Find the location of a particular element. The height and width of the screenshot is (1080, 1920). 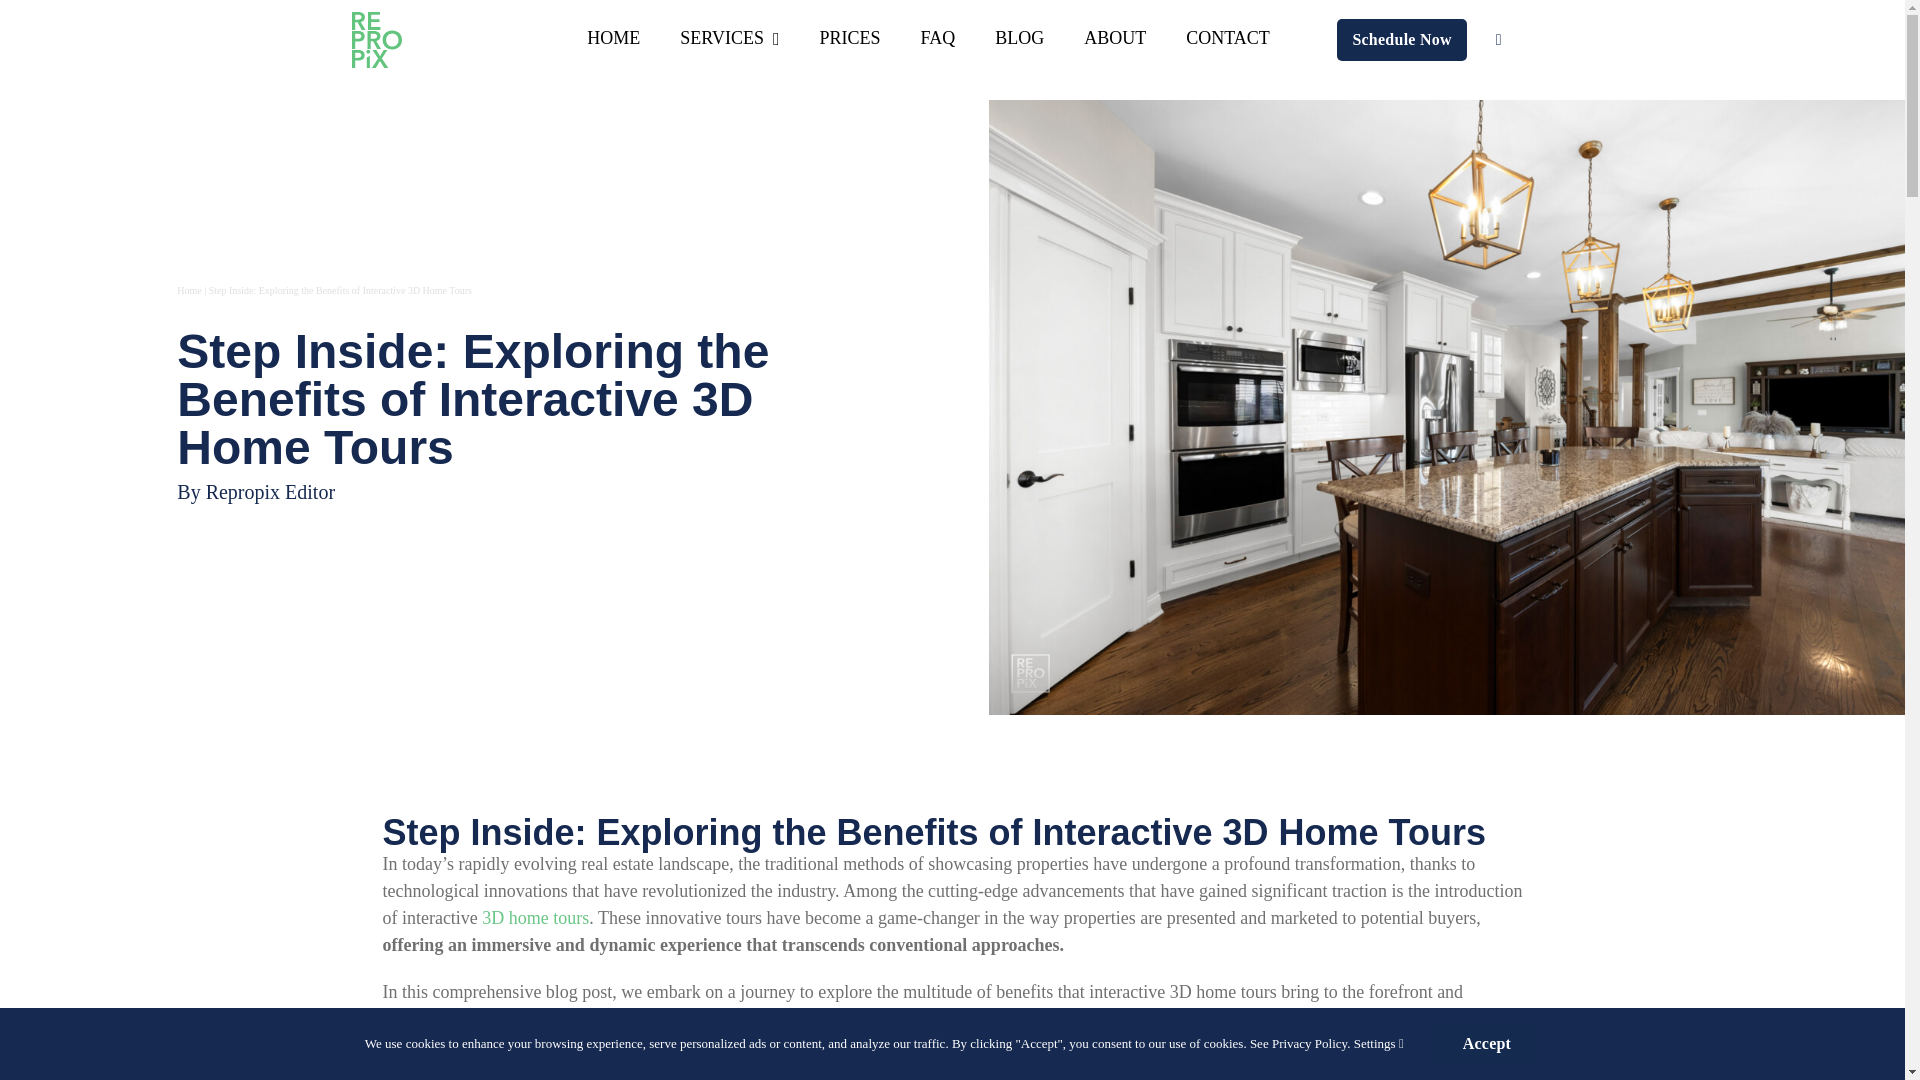

SERVICES is located at coordinates (729, 40).